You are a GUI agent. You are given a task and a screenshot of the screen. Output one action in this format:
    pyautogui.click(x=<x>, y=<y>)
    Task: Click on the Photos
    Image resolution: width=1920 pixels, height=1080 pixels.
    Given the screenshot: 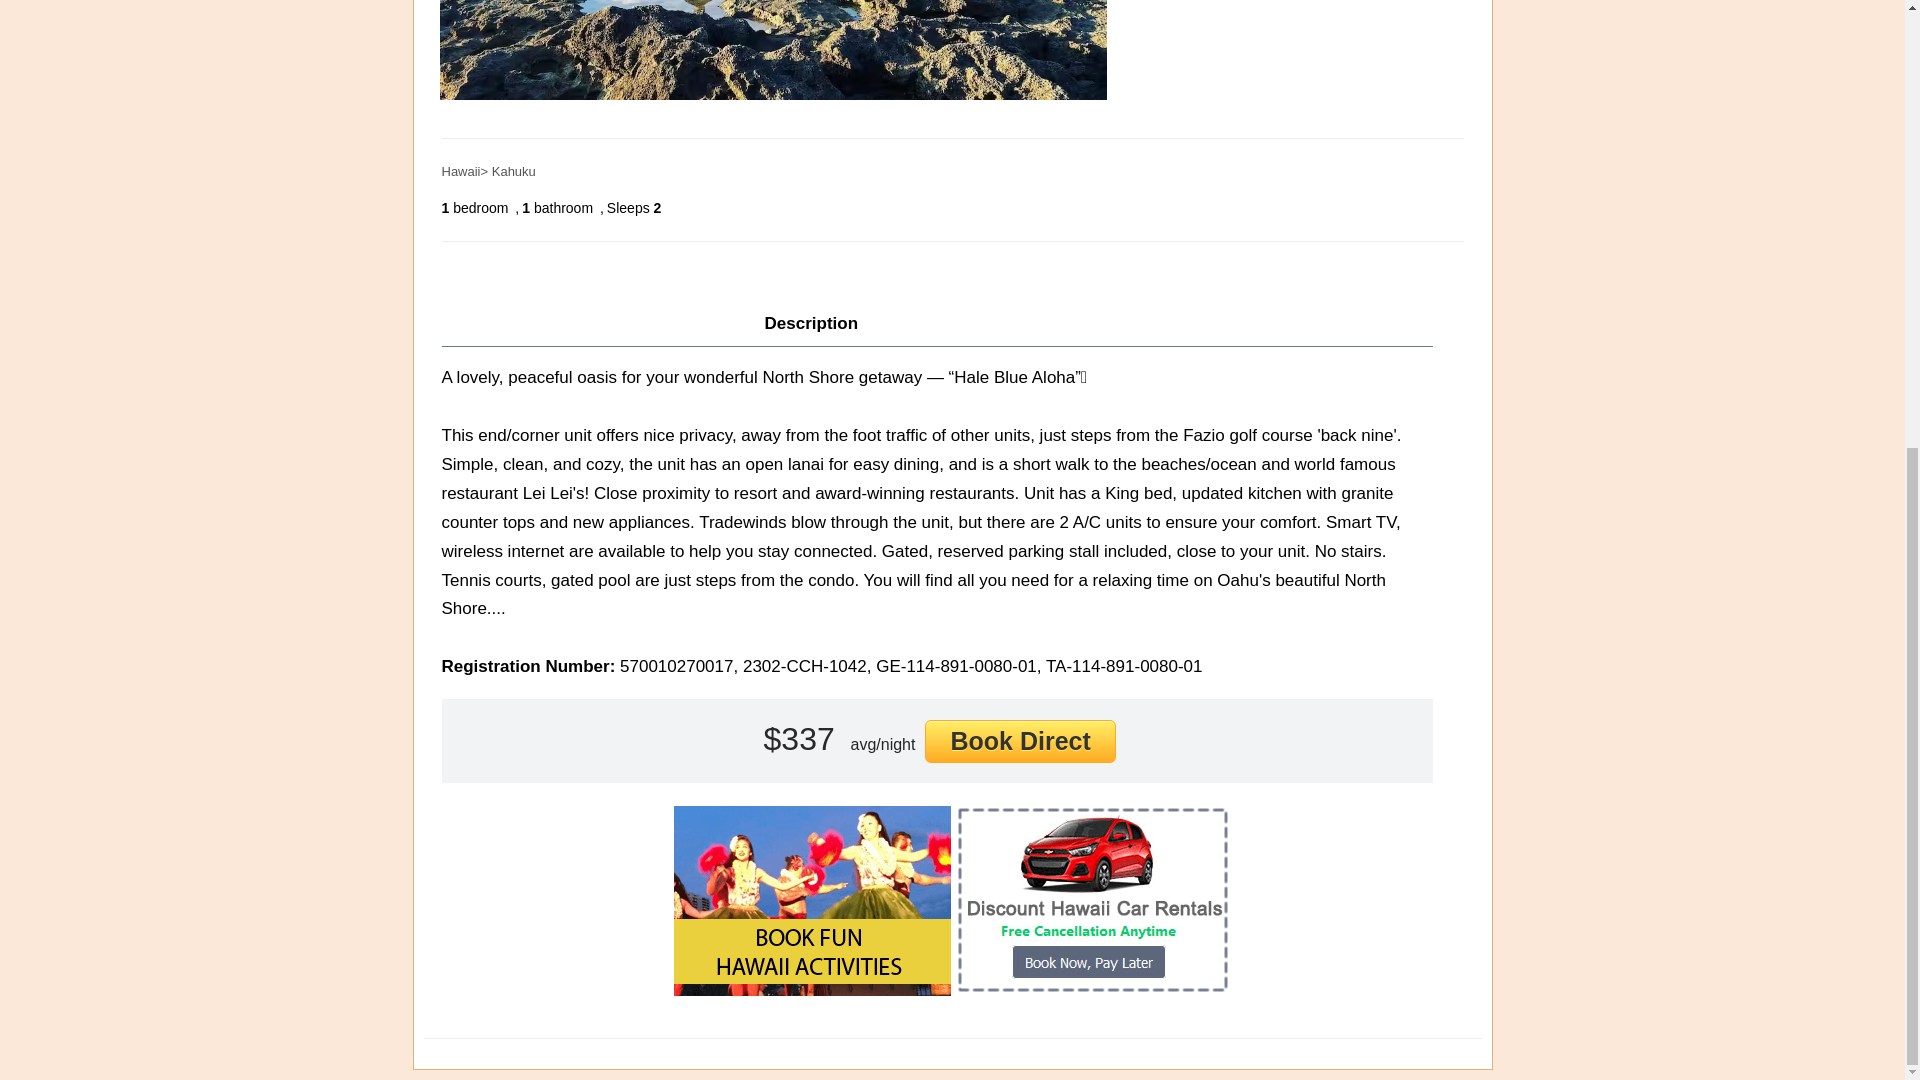 What is the action you would take?
    pyautogui.click(x=1076, y=324)
    